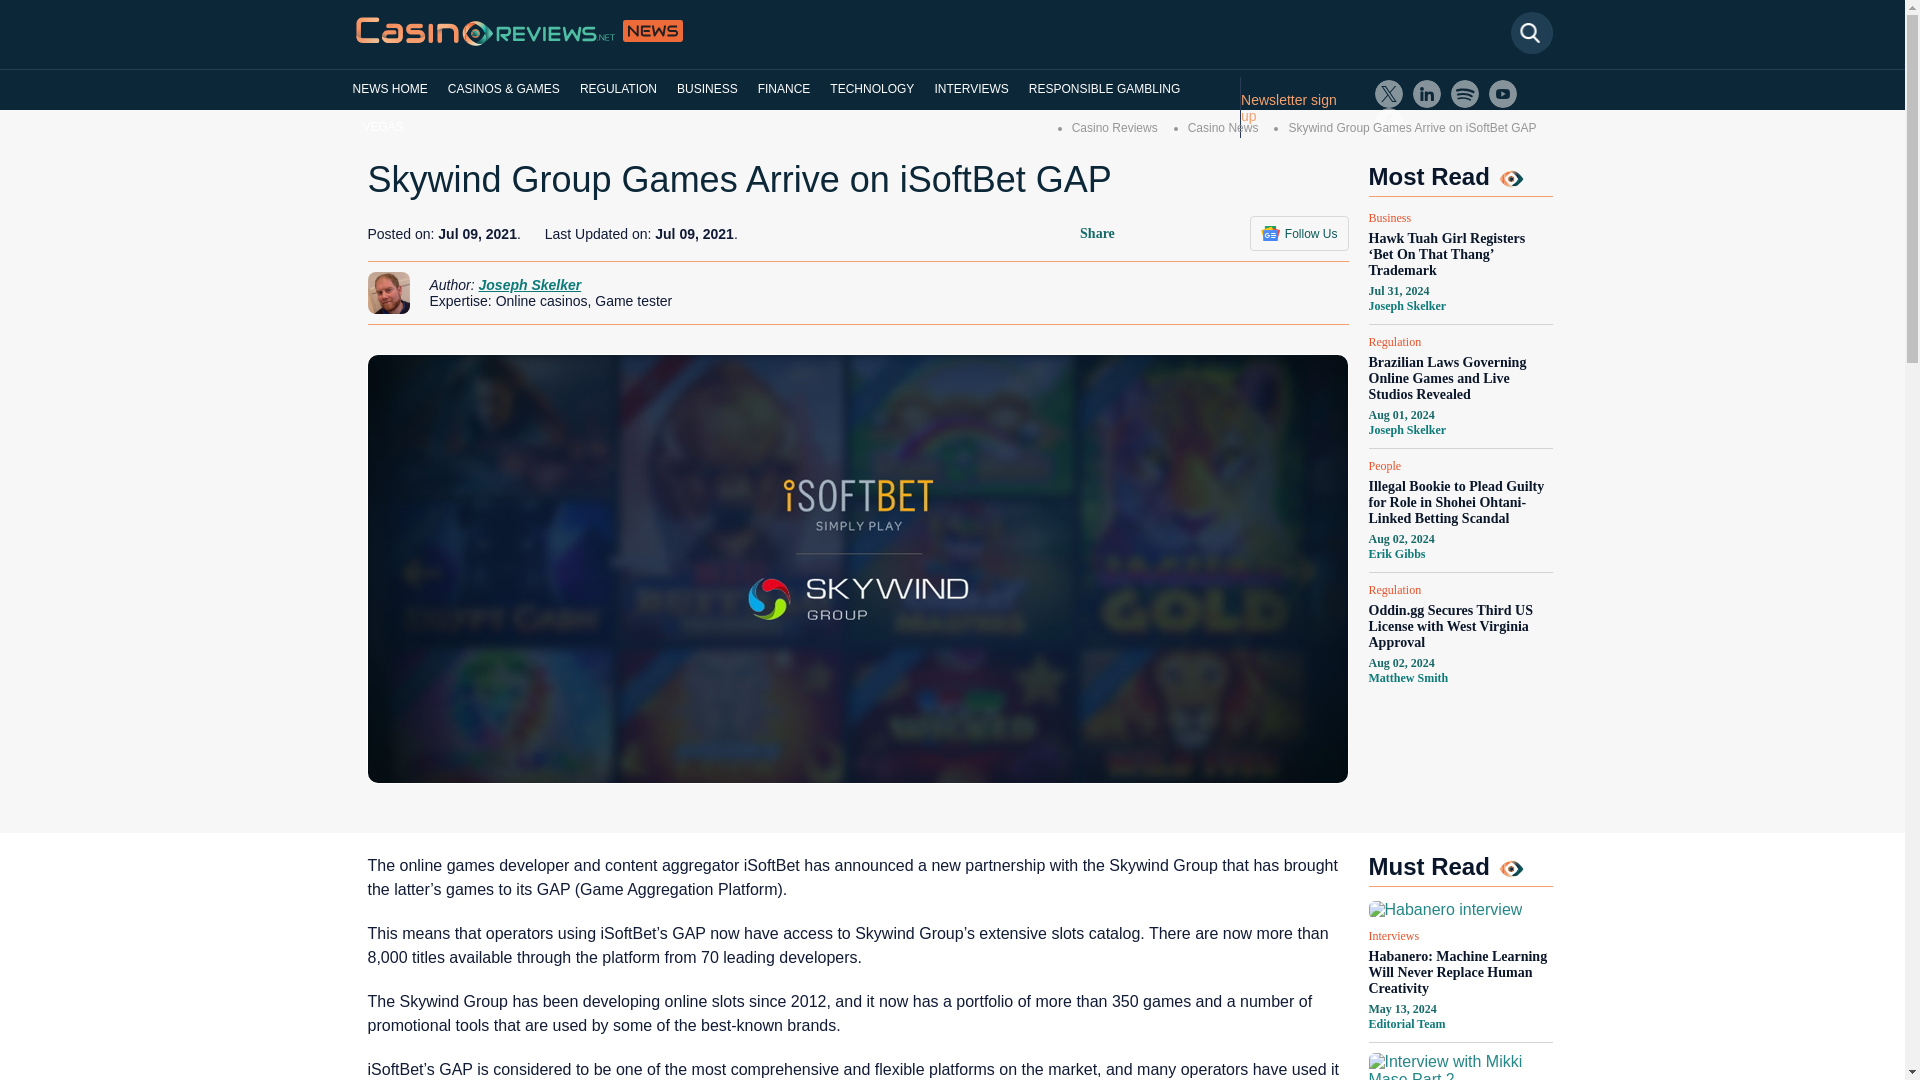 The image size is (1920, 1080). What do you see at coordinates (1104, 89) in the screenshot?
I see `RESPONSIBLE GAMBLING` at bounding box center [1104, 89].